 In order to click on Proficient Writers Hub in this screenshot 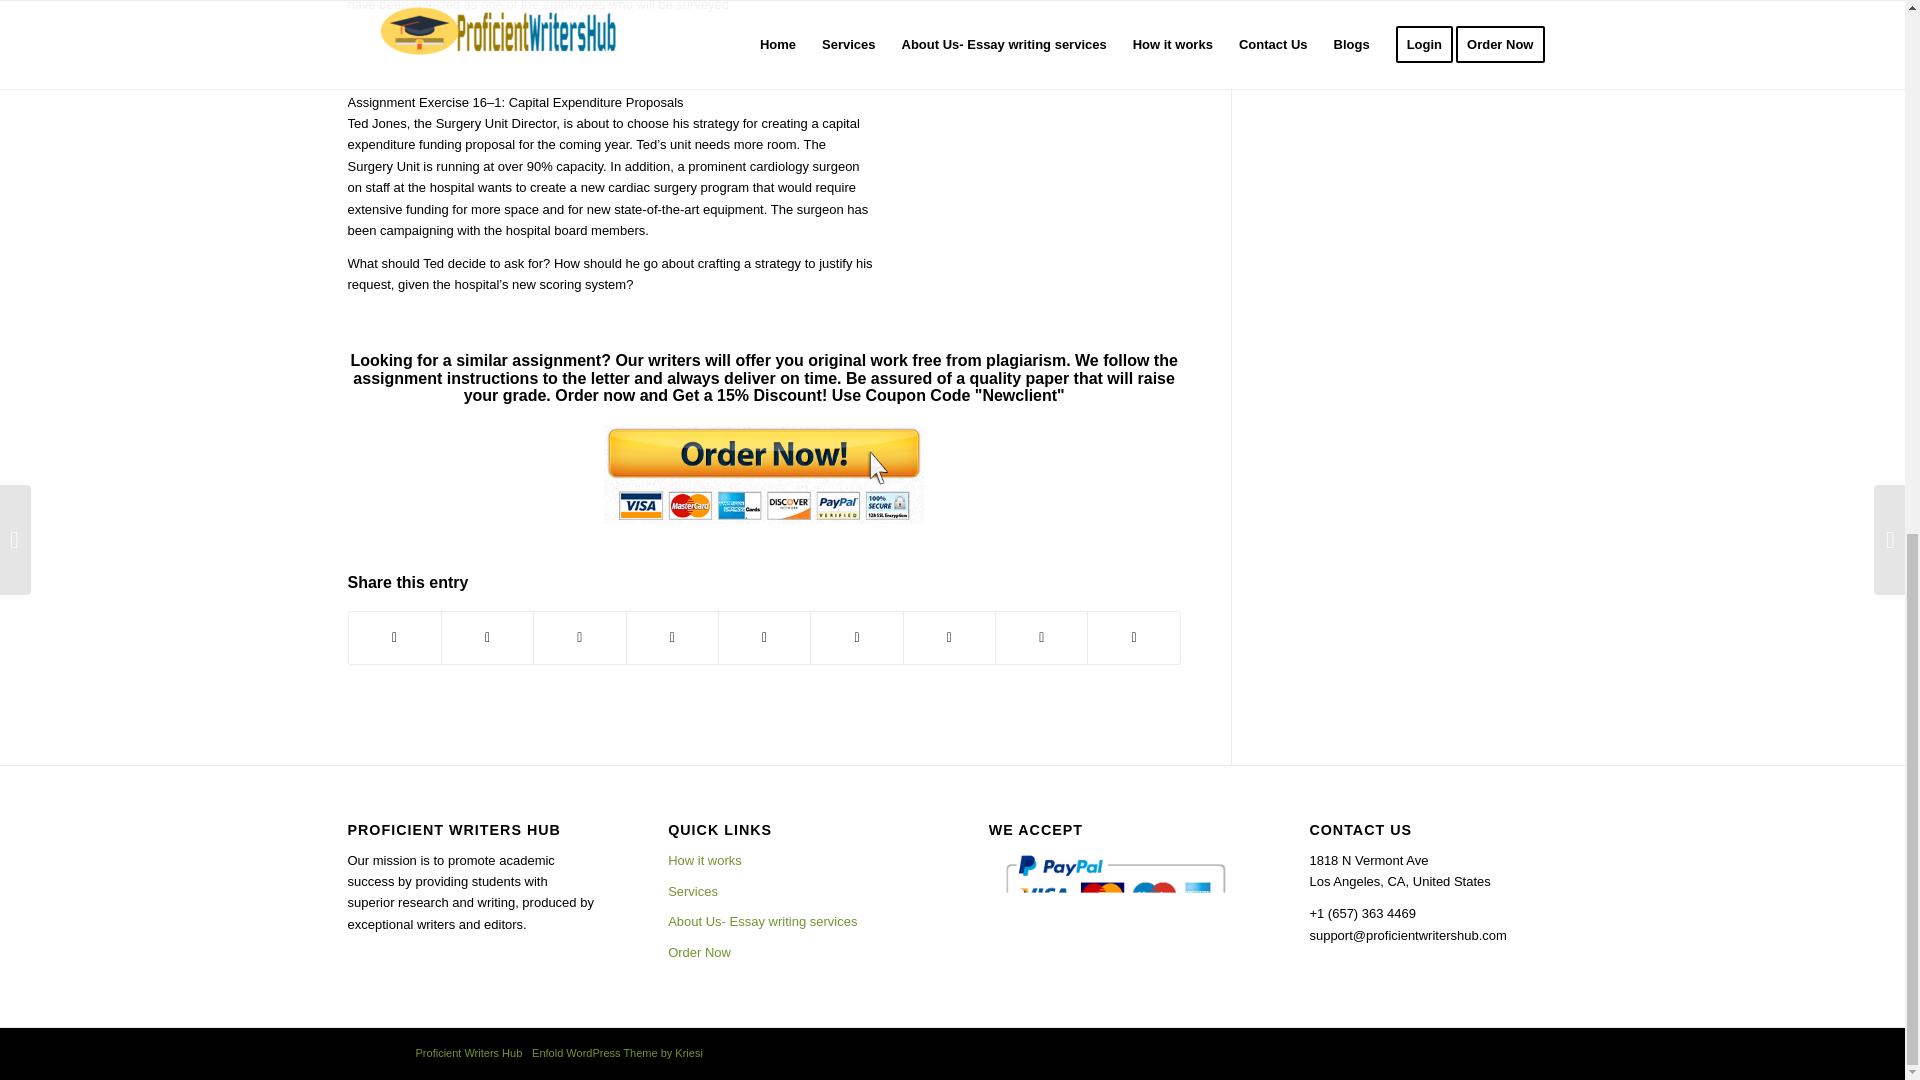, I will do `click(469, 1052)`.